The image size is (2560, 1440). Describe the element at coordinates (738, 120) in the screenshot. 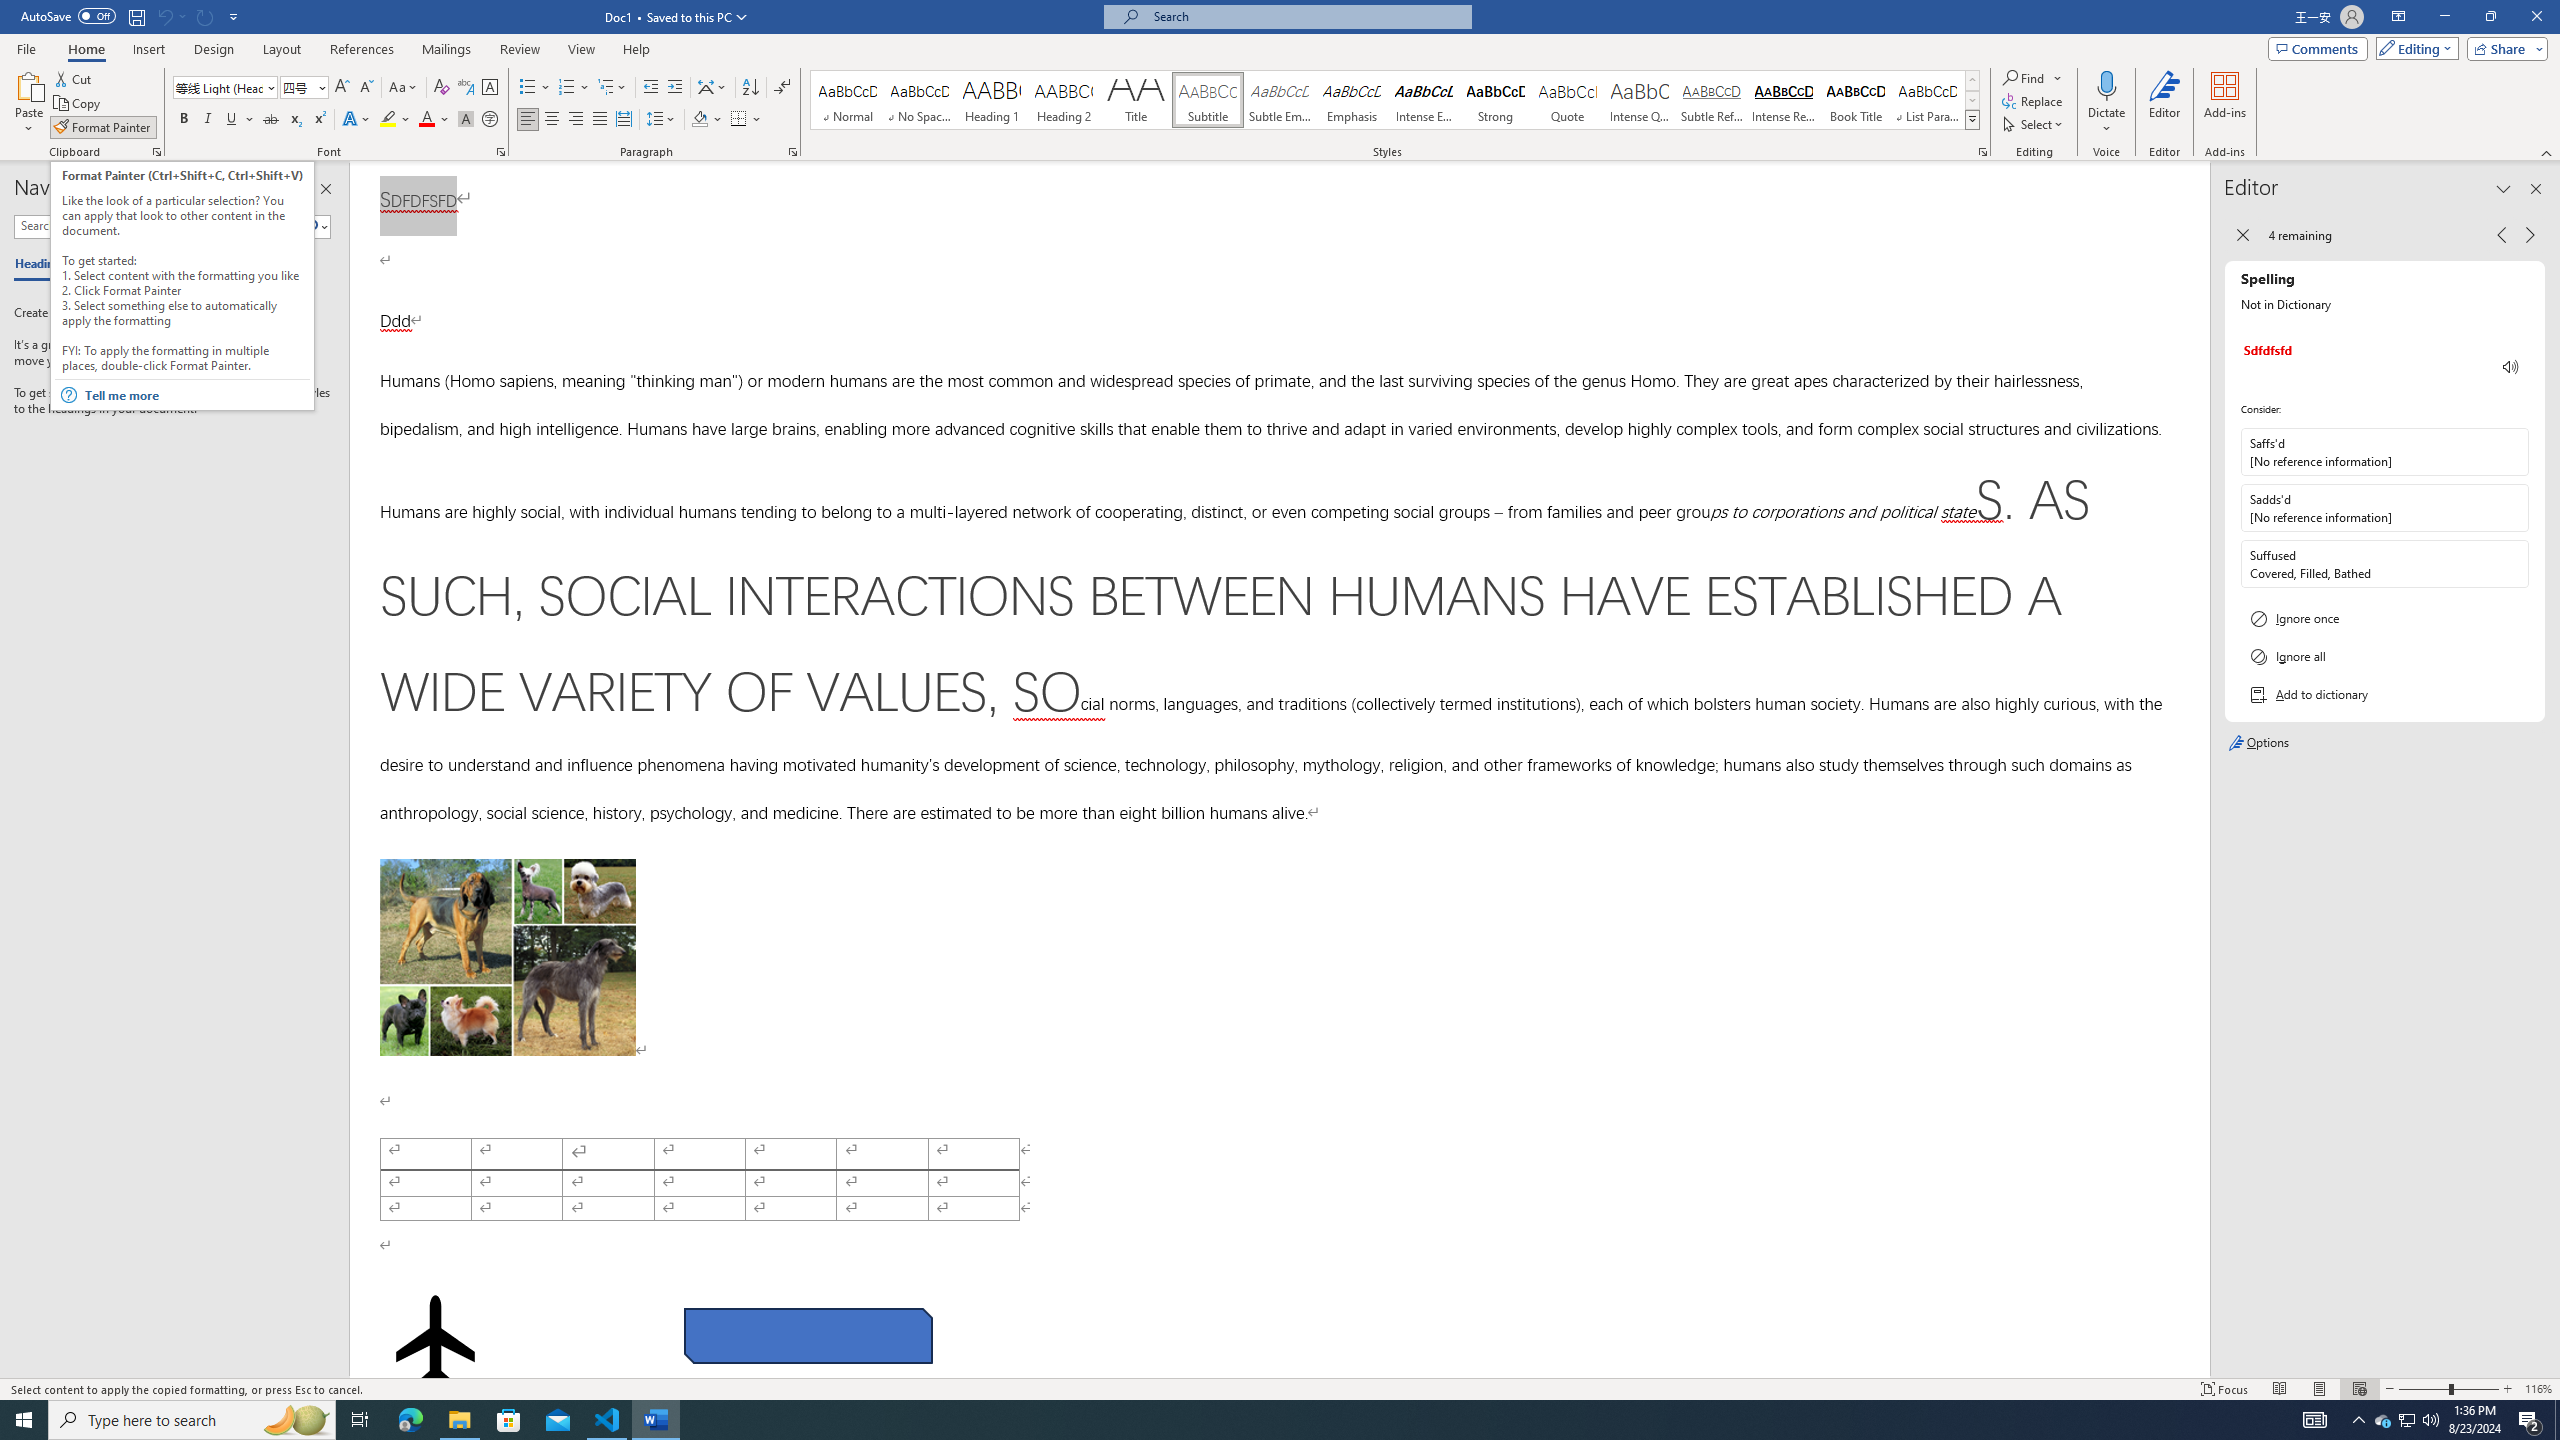

I see `Borders` at that location.